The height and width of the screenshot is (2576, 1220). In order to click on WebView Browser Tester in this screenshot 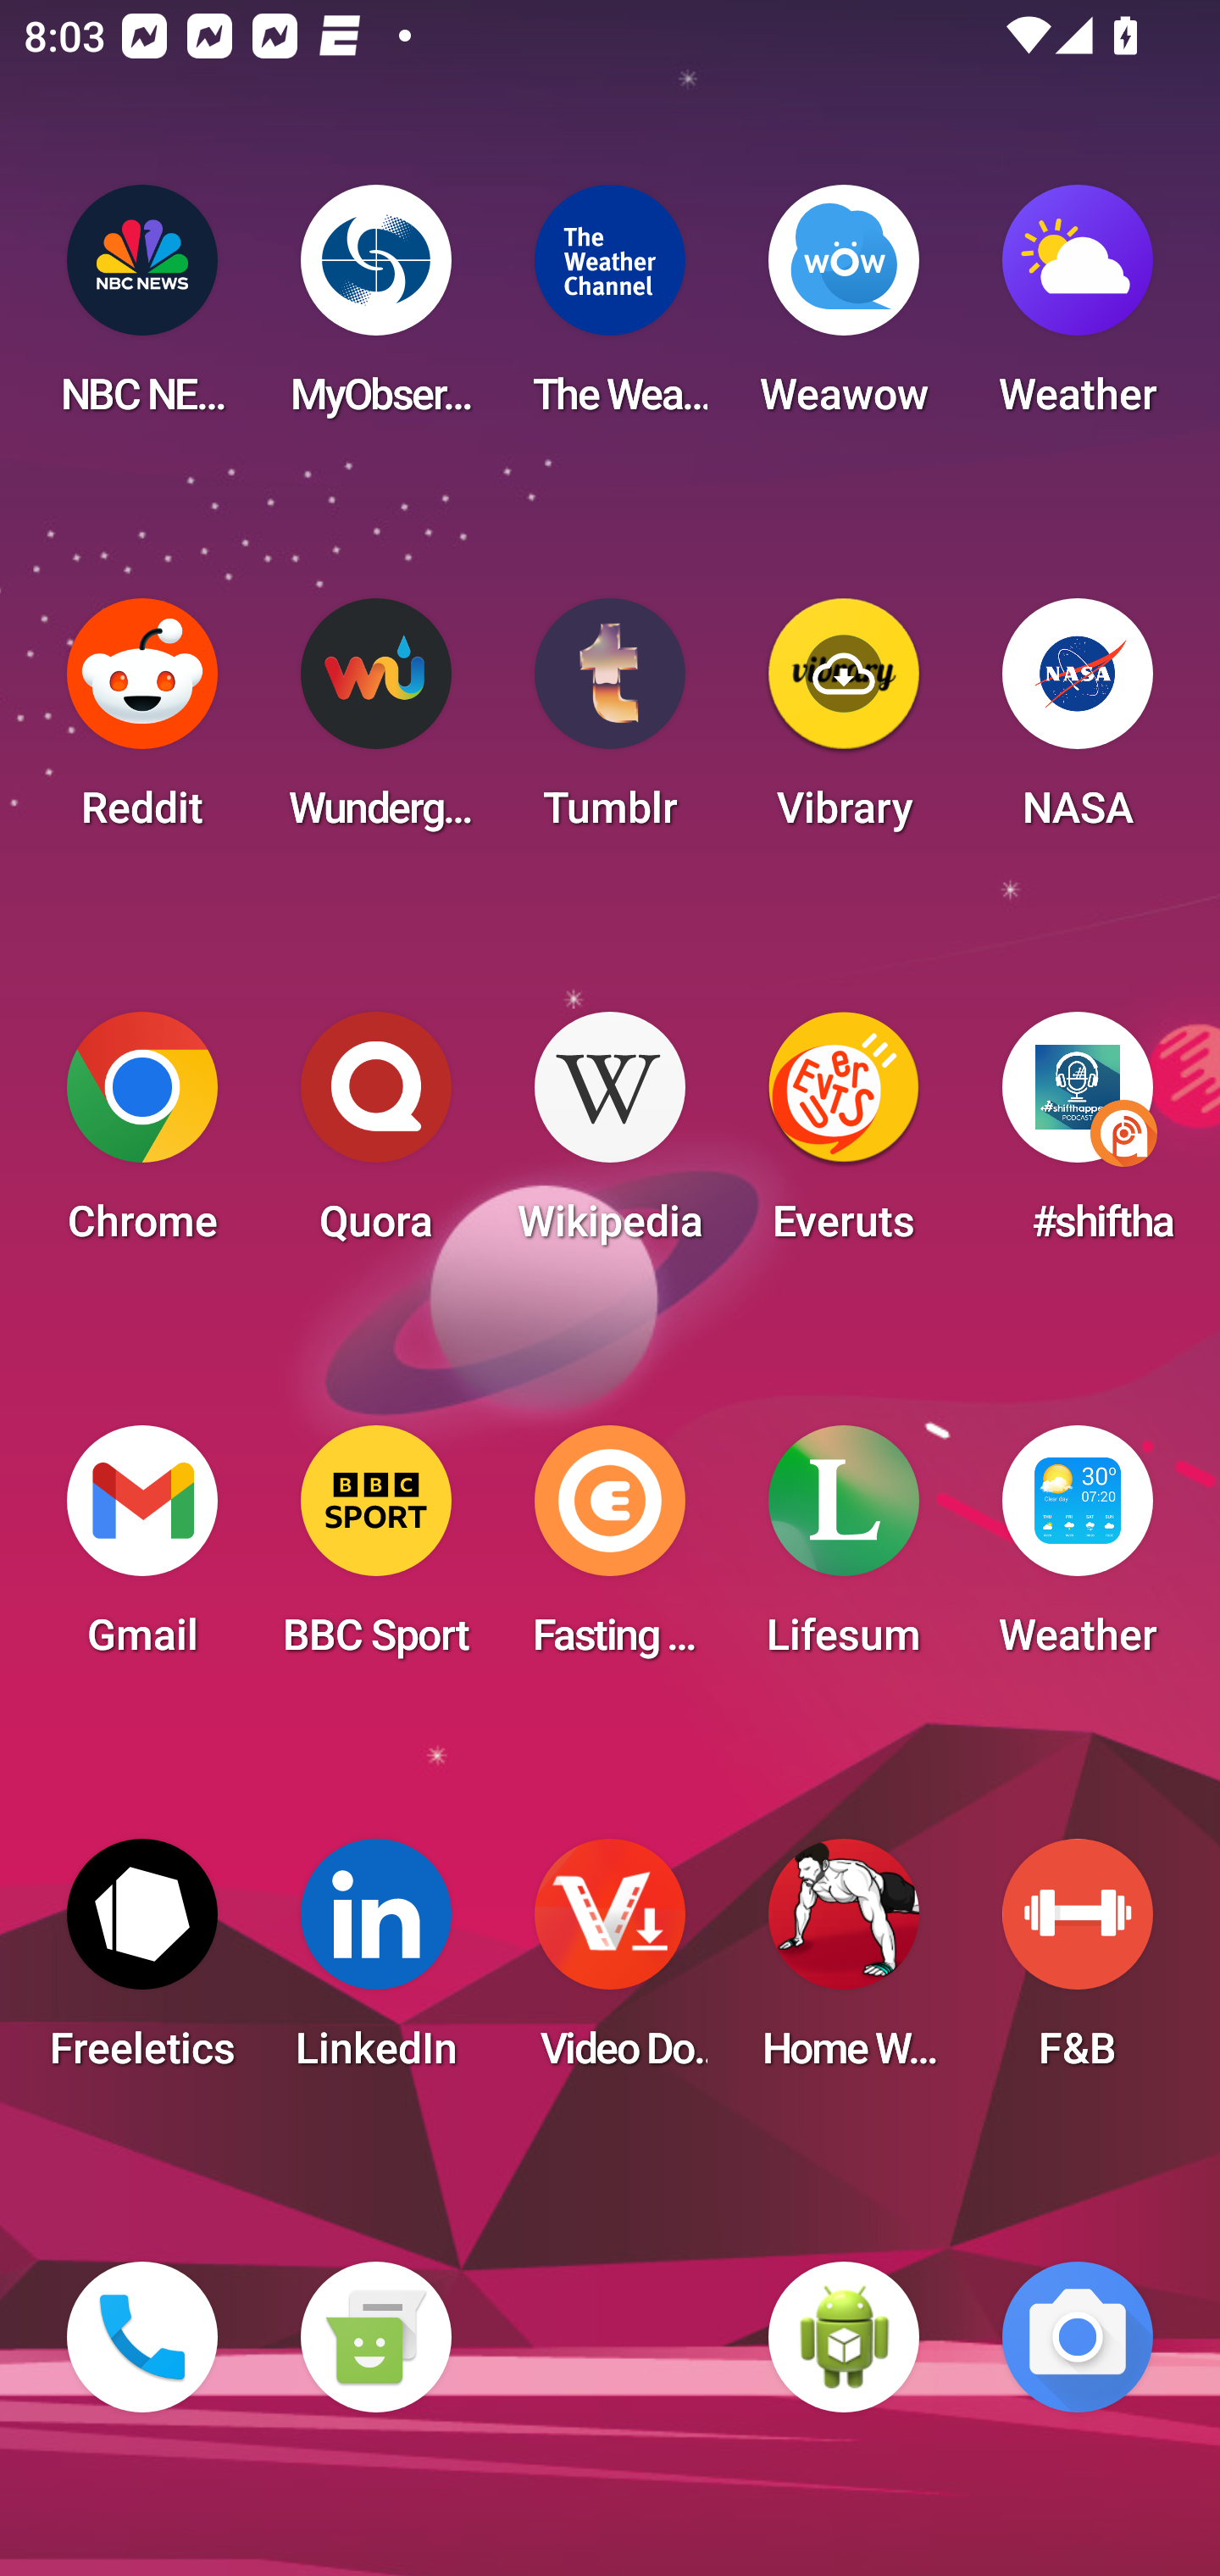, I will do `click(844, 2337)`.